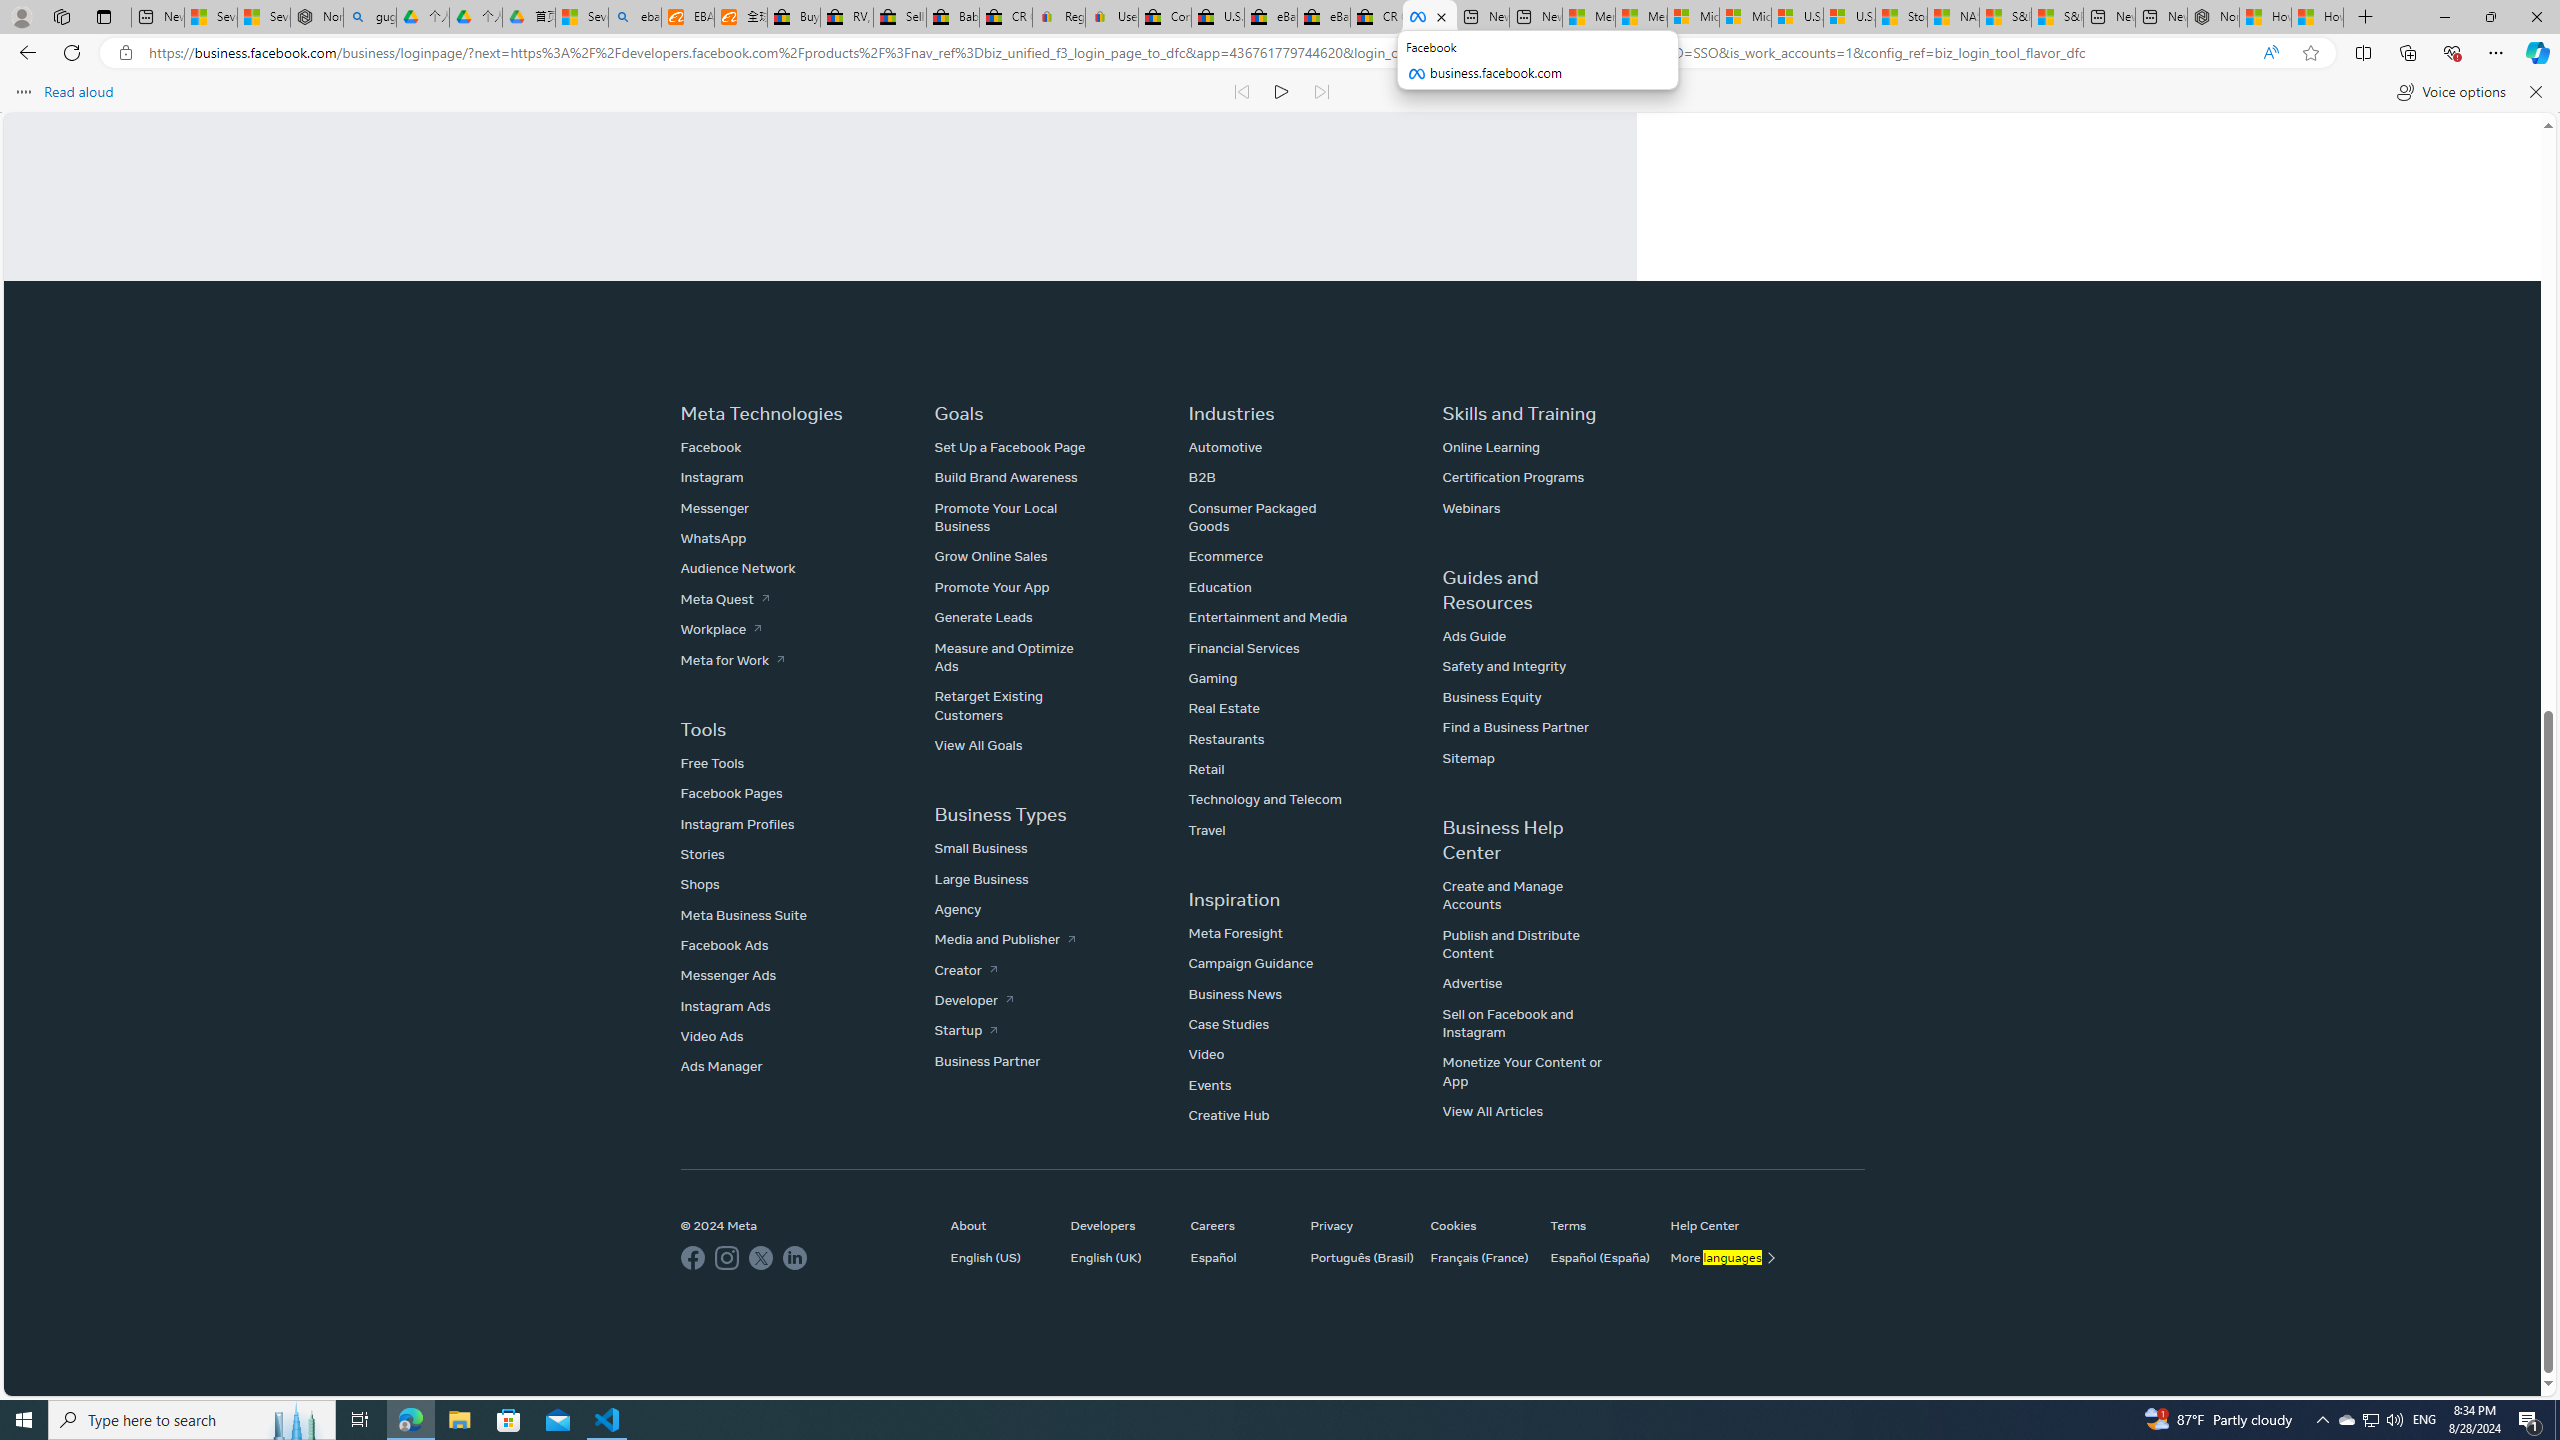 Image resolution: width=2560 pixels, height=1440 pixels. Describe the element at coordinates (1251, 517) in the screenshot. I see `Consumer Packaged Goods` at that location.